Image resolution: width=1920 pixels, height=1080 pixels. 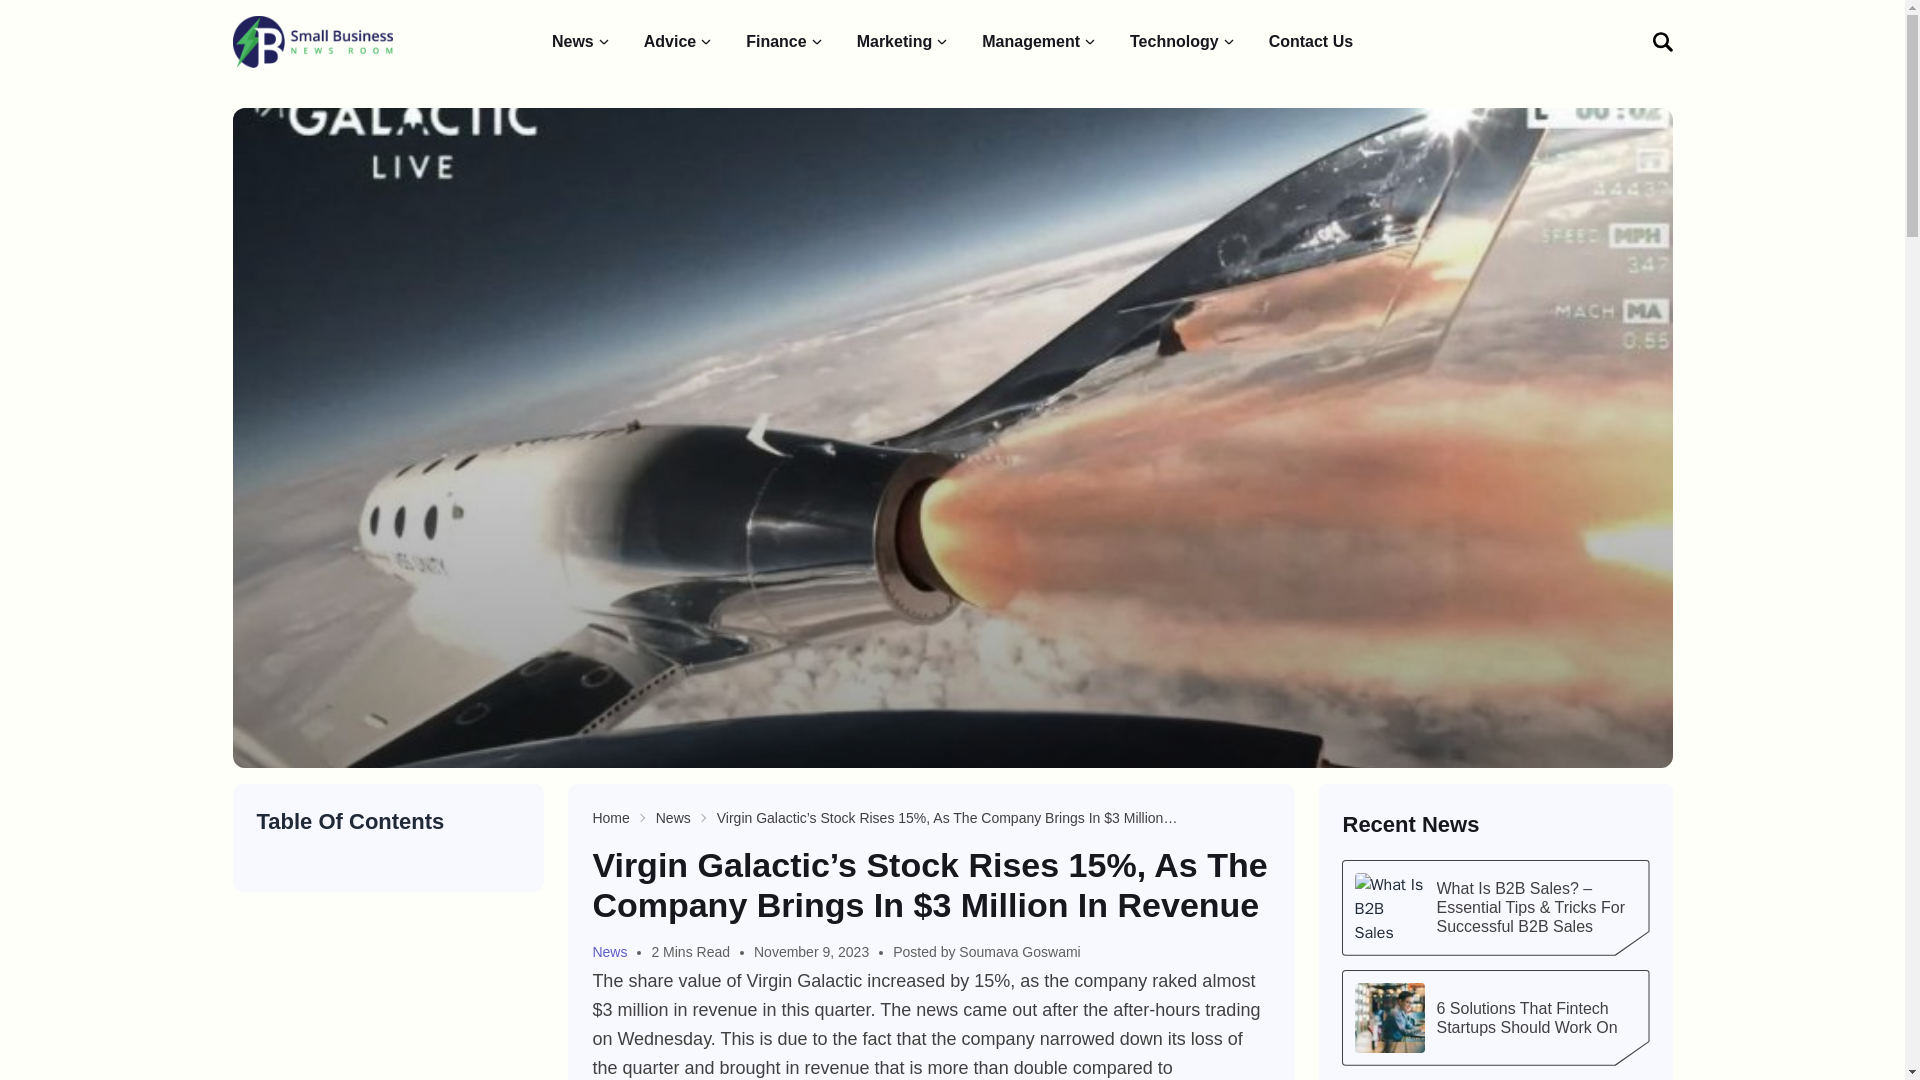 What do you see at coordinates (1576, 300) in the screenshot?
I see `Subscribe` at bounding box center [1576, 300].